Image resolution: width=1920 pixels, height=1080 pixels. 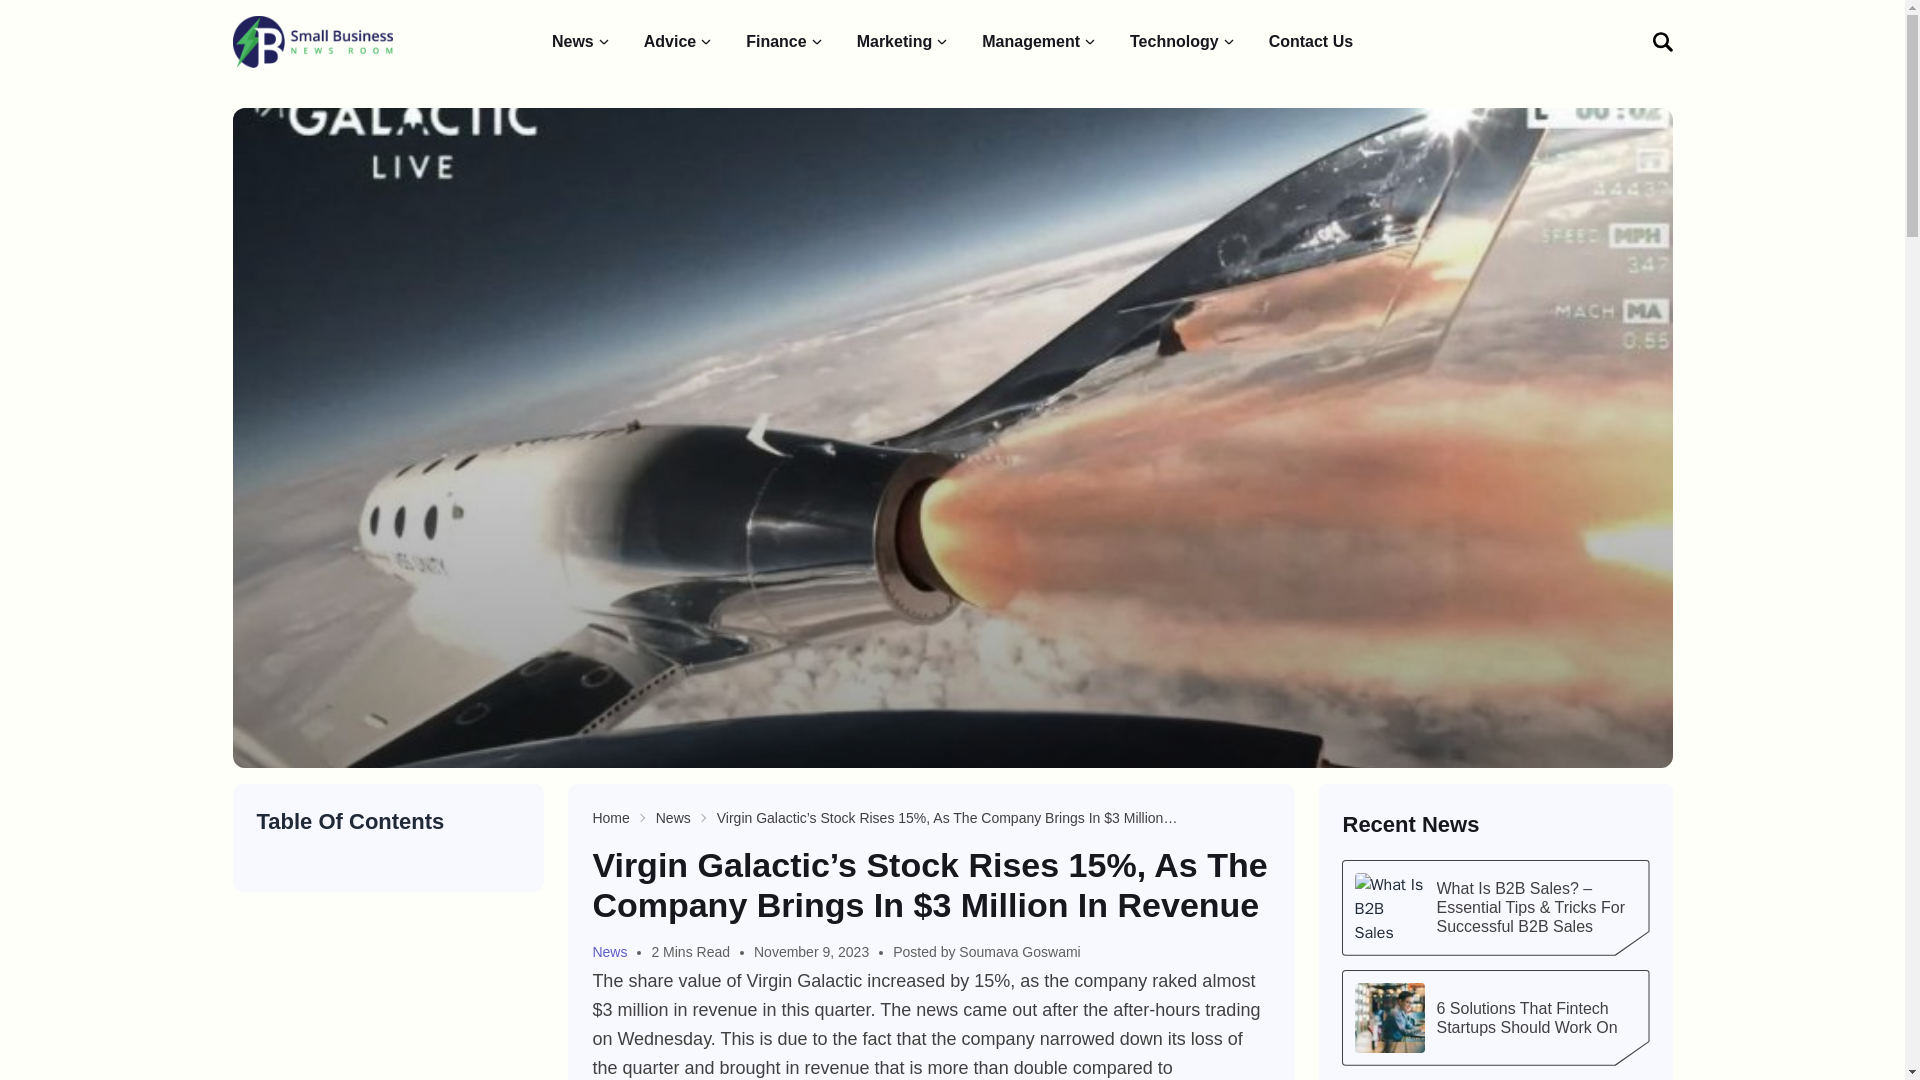 What do you see at coordinates (1576, 300) in the screenshot?
I see `Subscribe` at bounding box center [1576, 300].